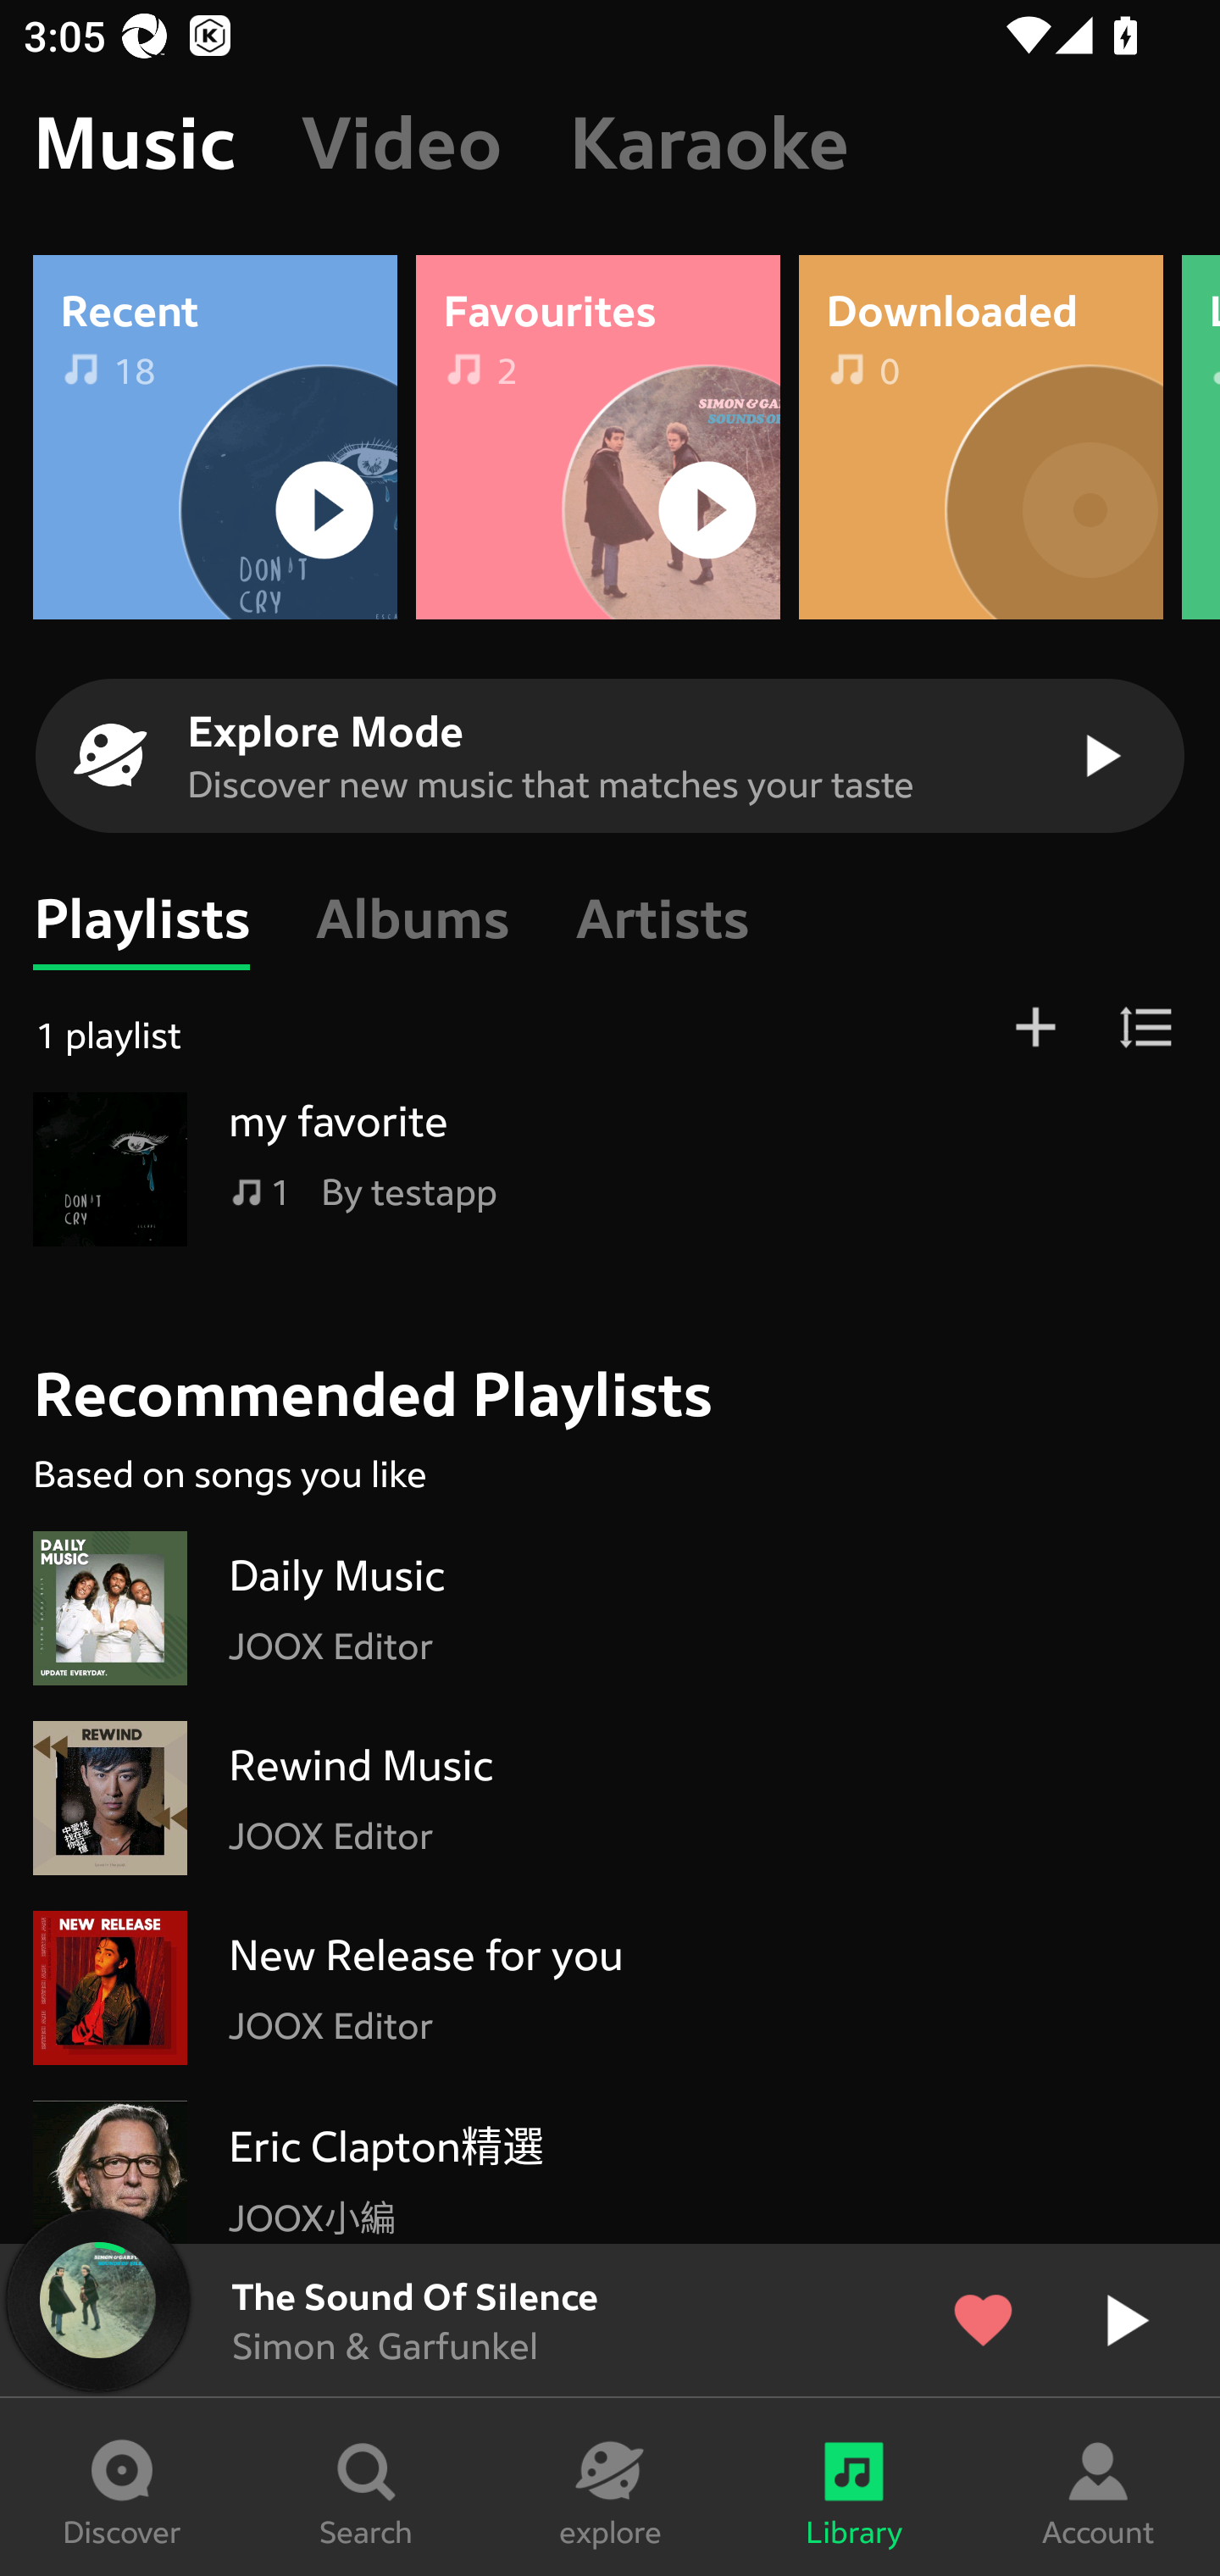 This screenshot has width=1220, height=2576. Describe the element at coordinates (626, 1390) in the screenshot. I see `Recommended Playlists Based on songs you like` at that location.